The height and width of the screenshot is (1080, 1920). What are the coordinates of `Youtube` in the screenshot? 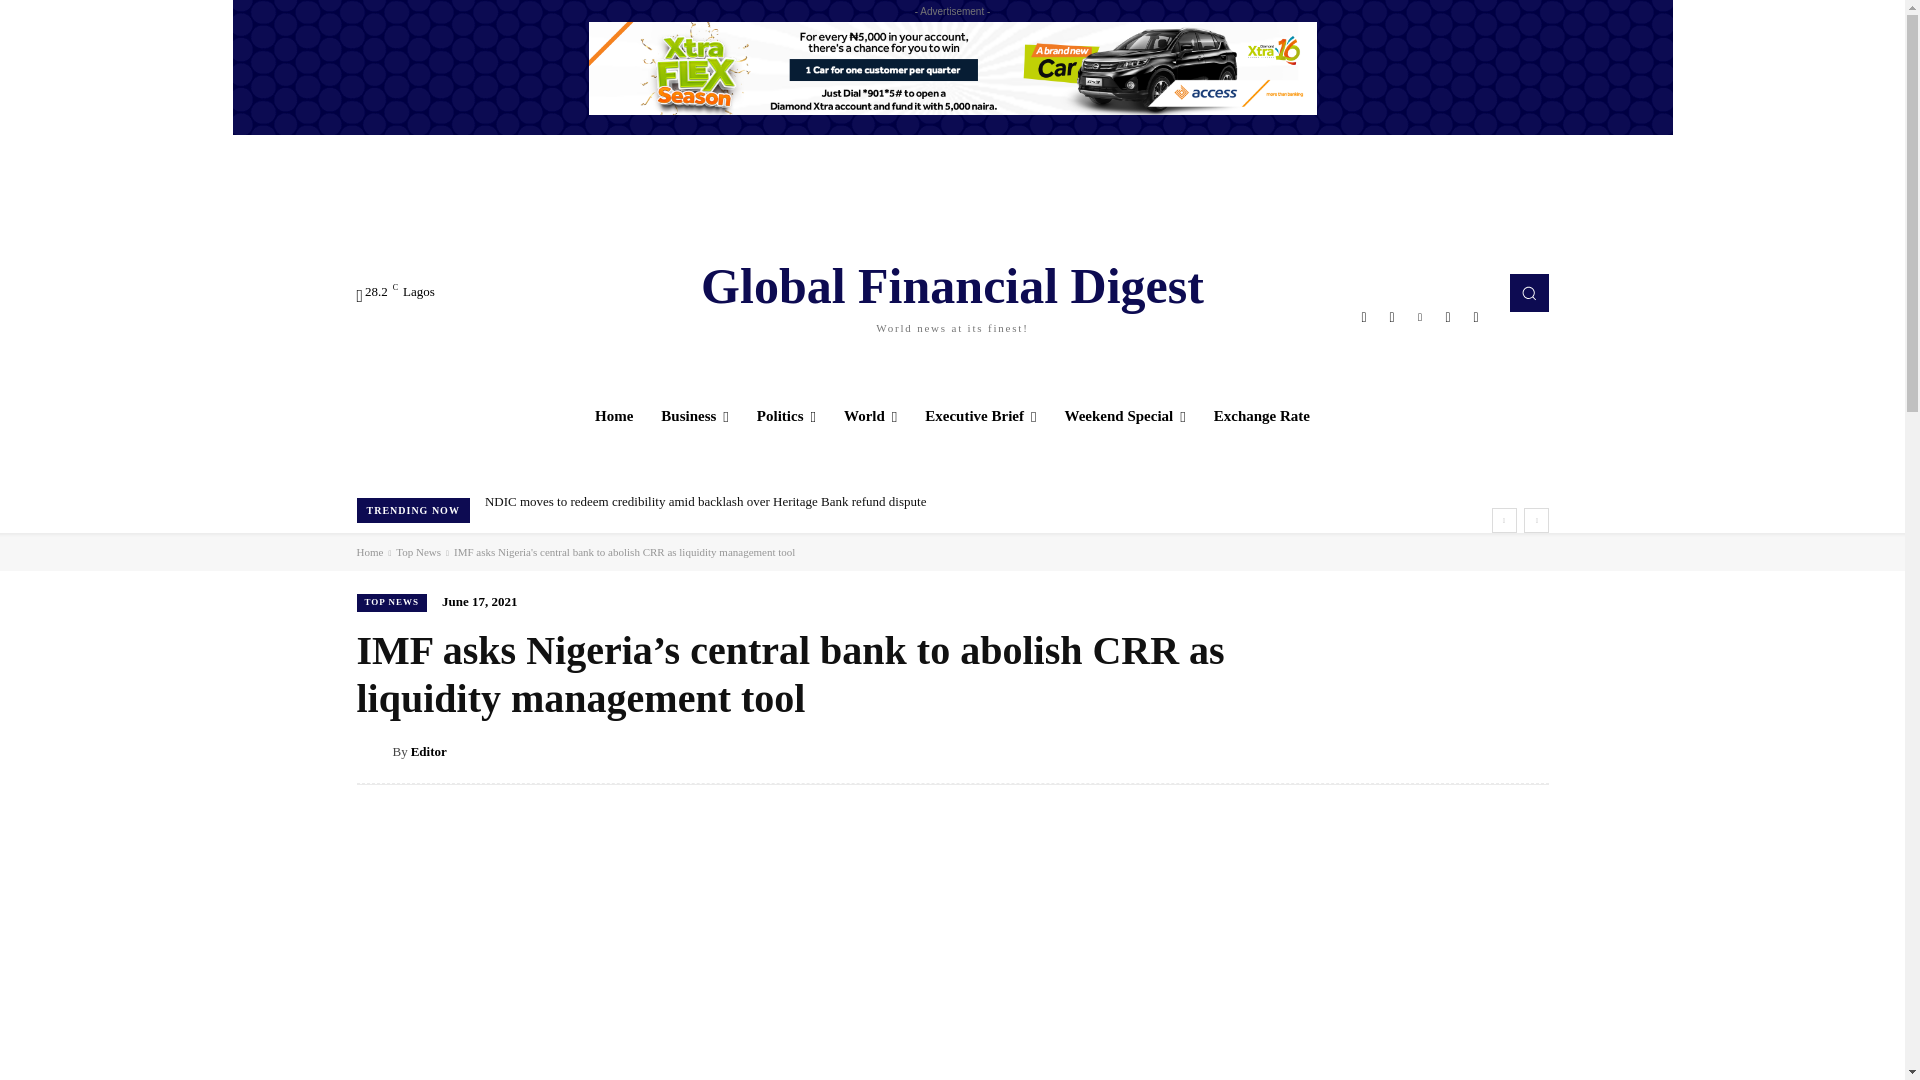 It's located at (1475, 316).